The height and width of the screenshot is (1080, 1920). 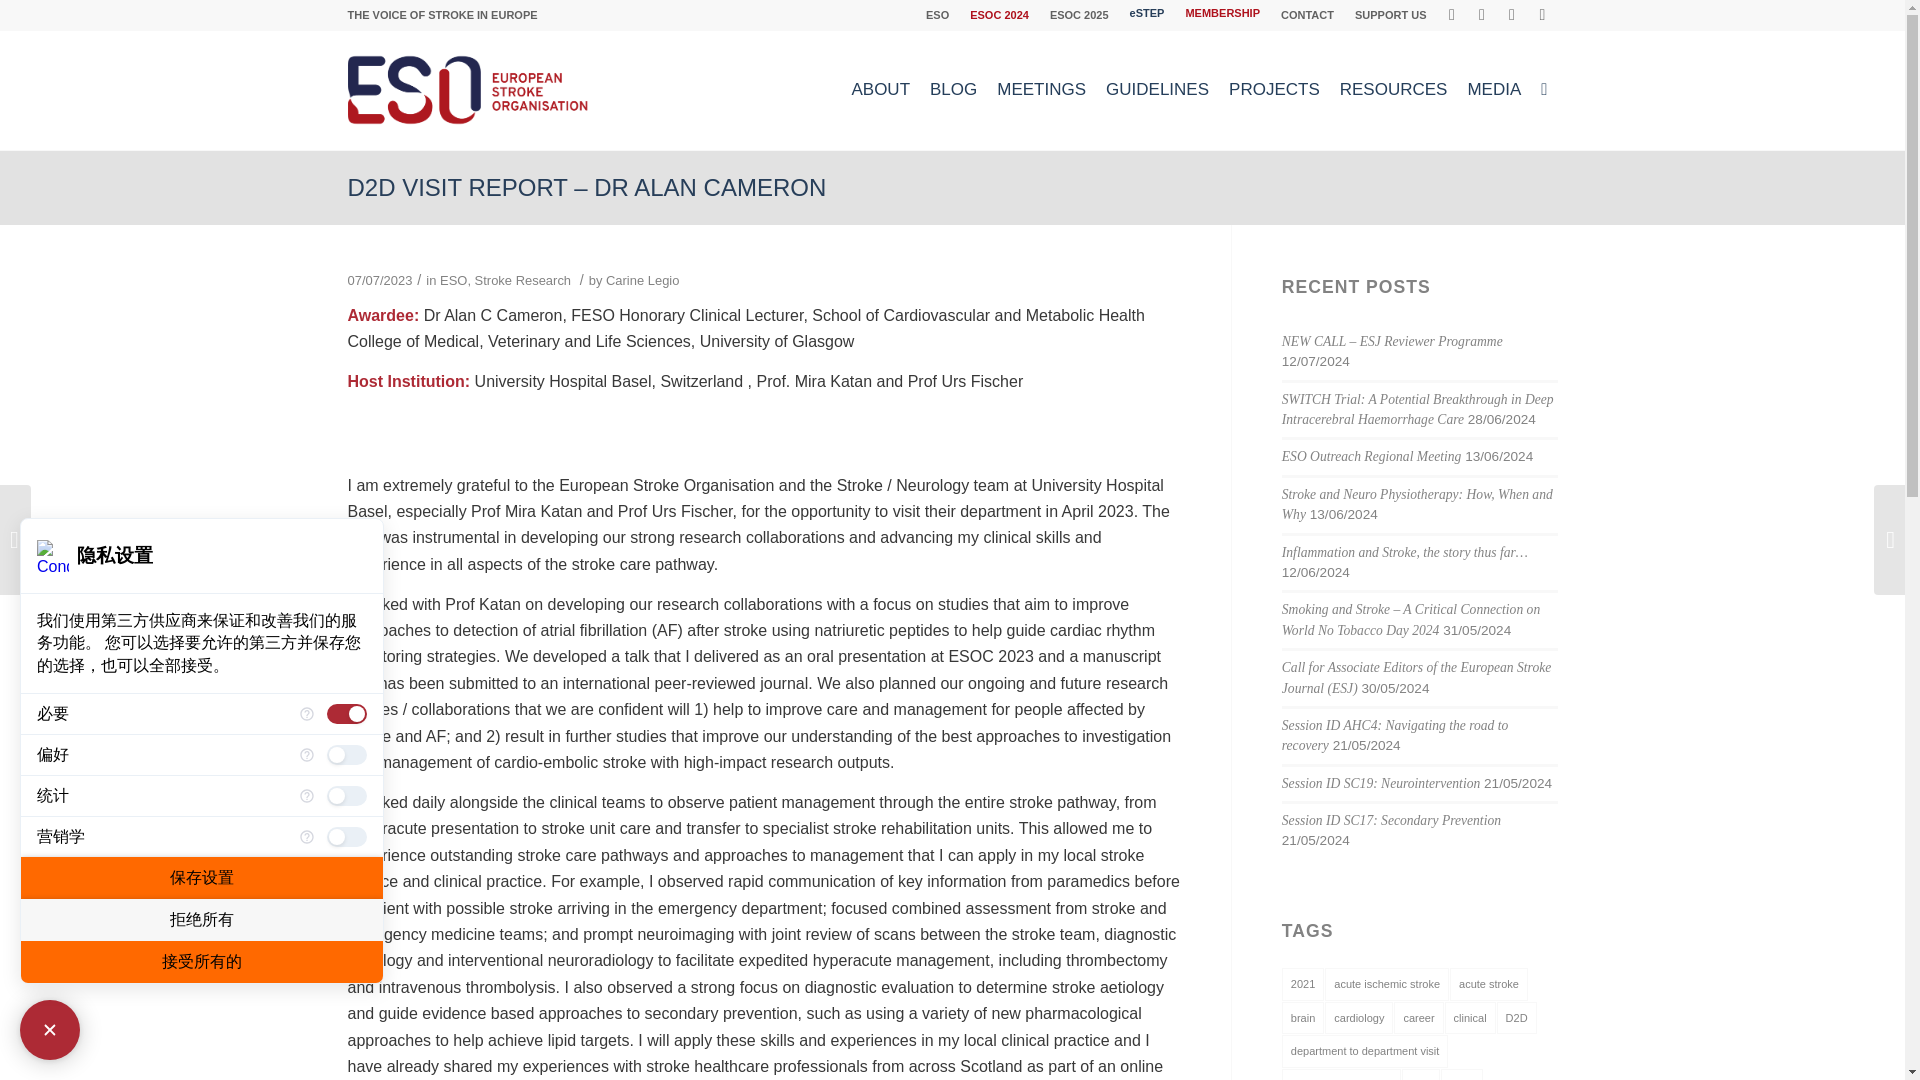 What do you see at coordinates (470, 90) in the screenshot?
I see `ESO European Stroke Organisation` at bounding box center [470, 90].